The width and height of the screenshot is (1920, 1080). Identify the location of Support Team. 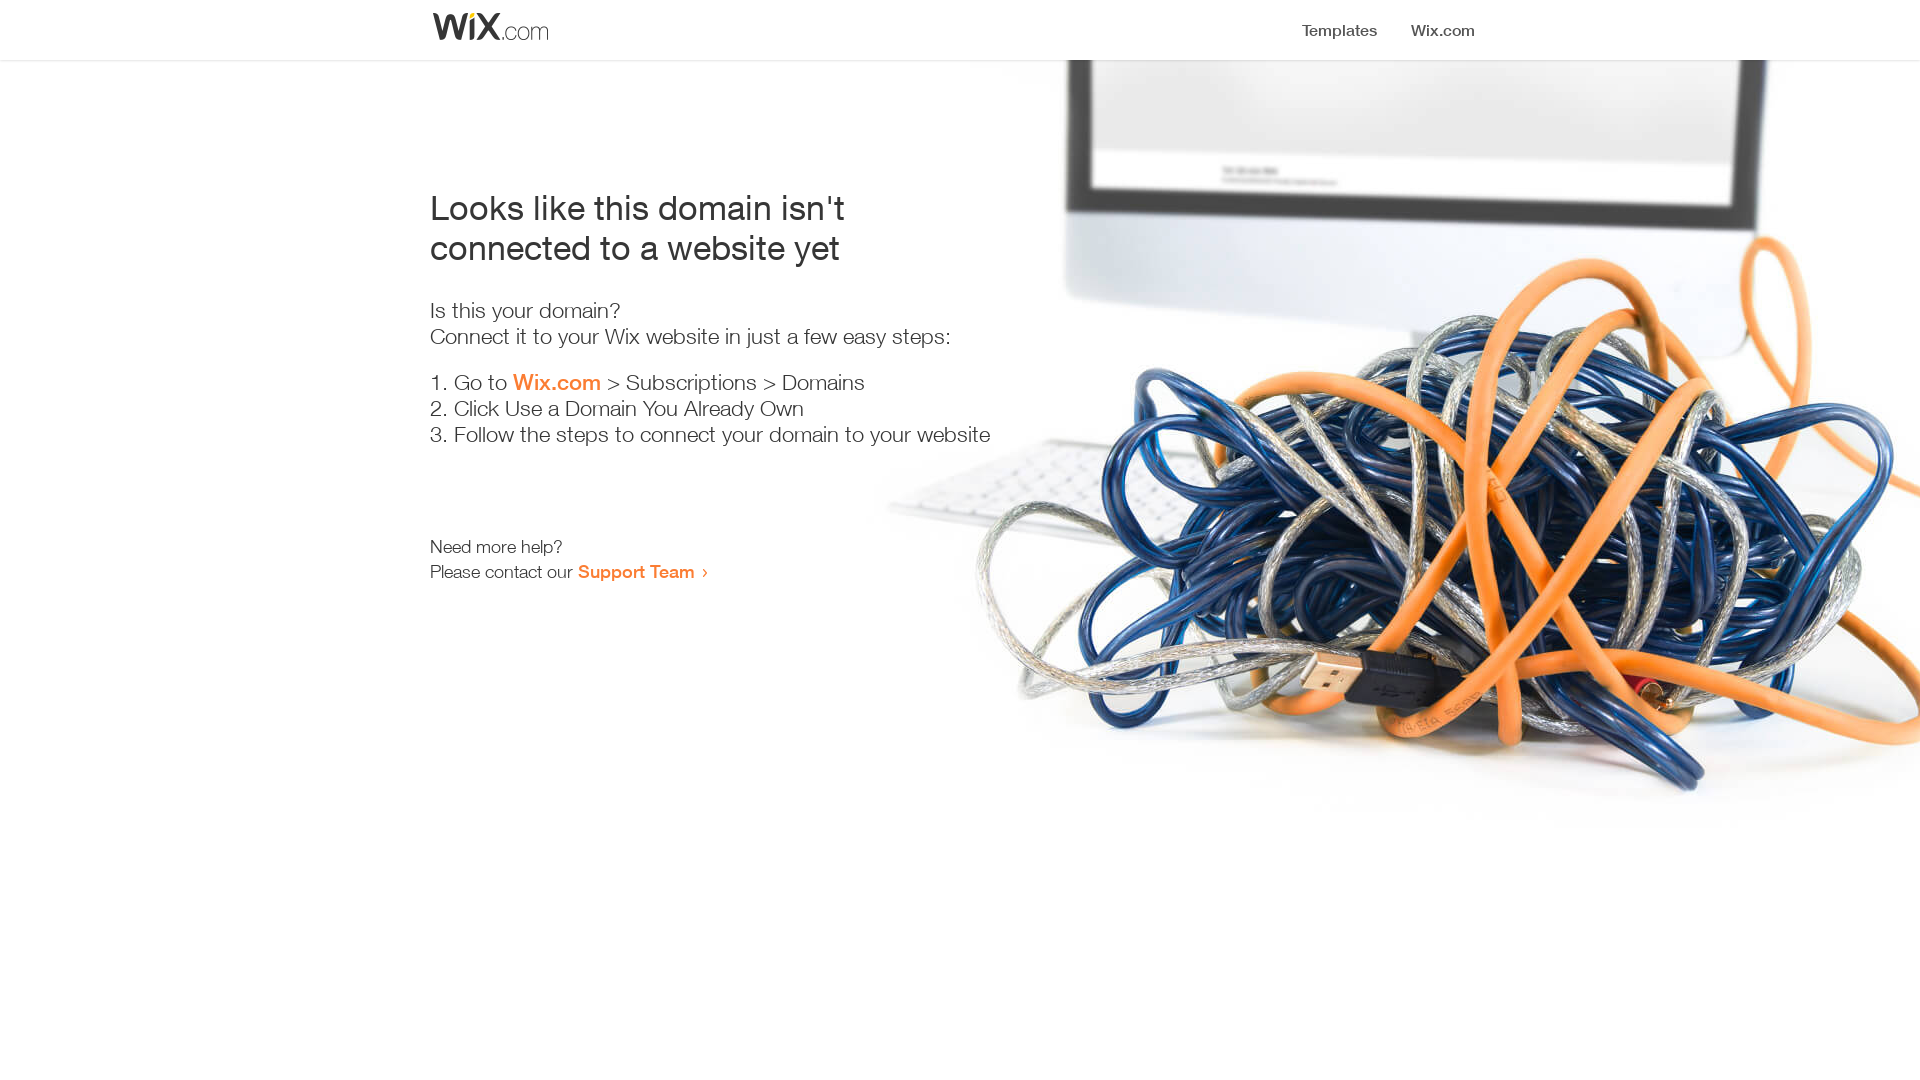
(636, 571).